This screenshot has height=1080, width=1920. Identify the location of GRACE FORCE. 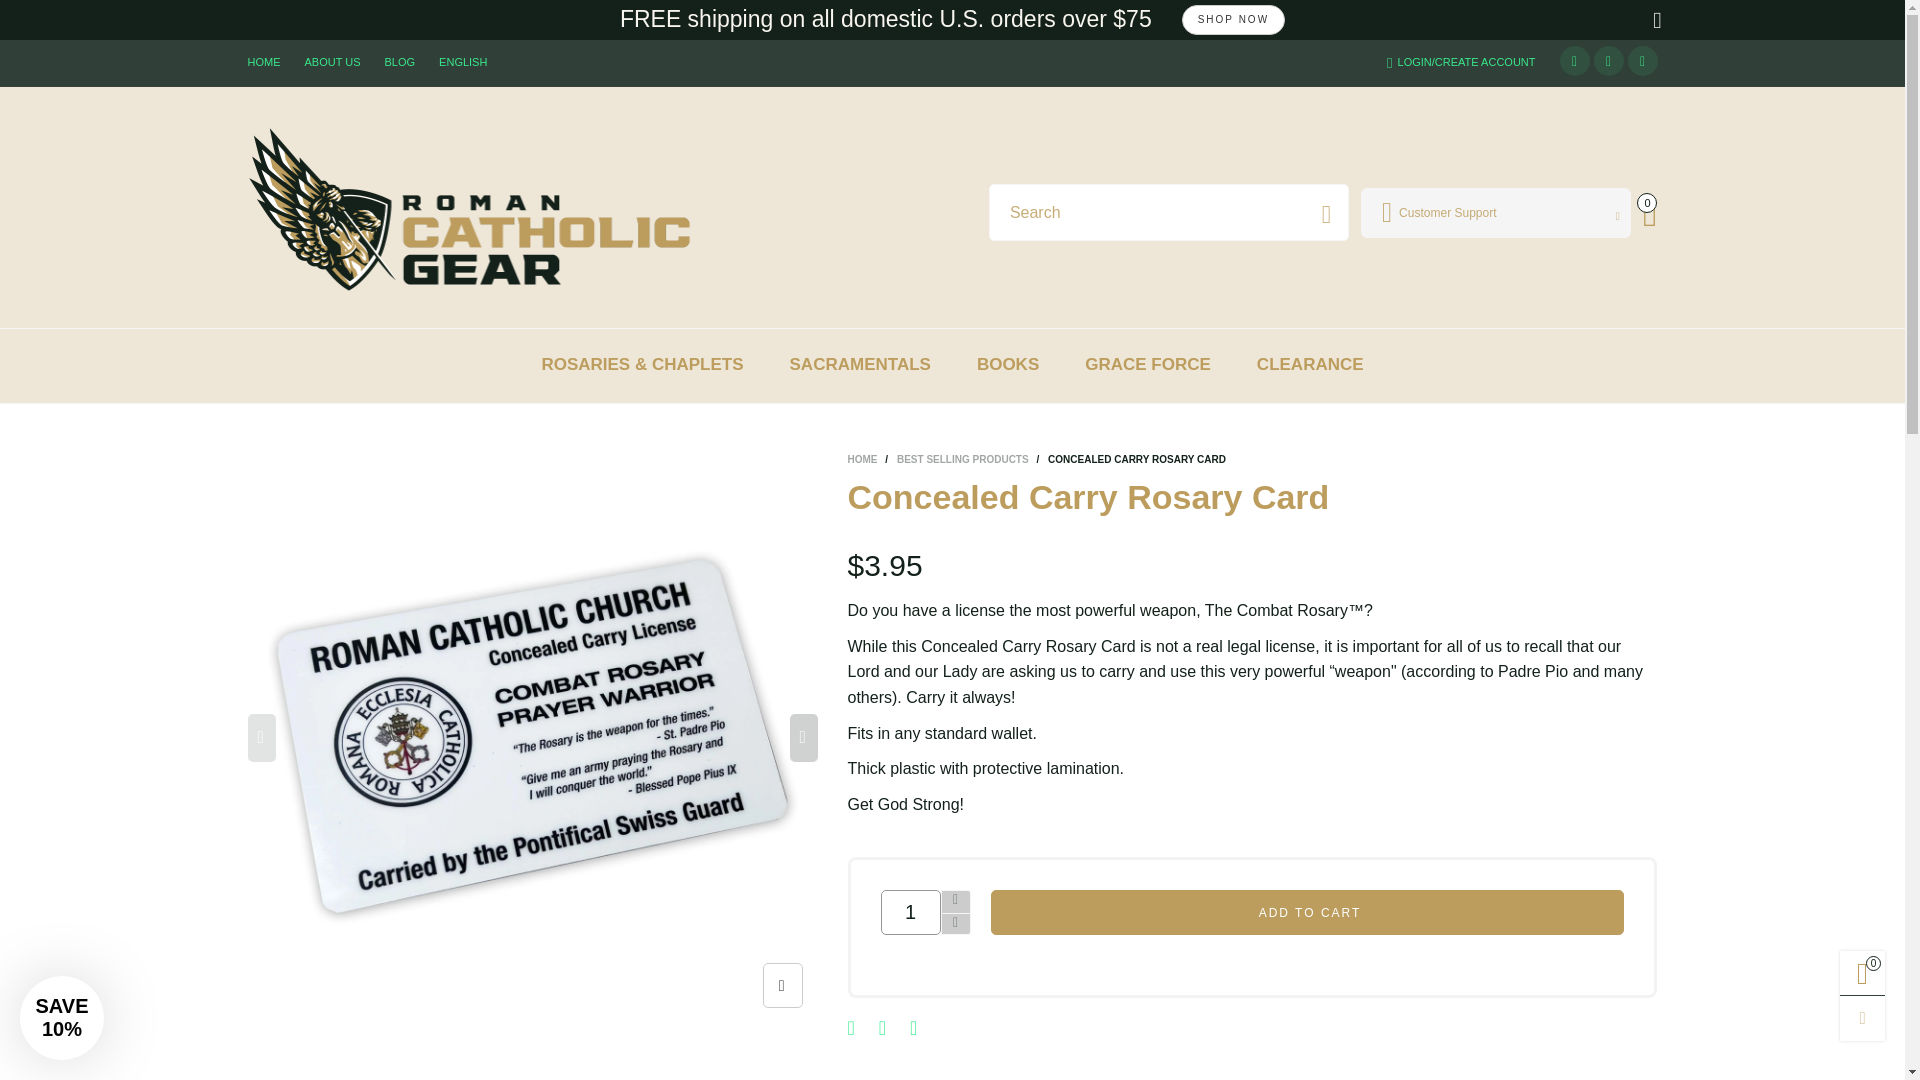
(1148, 364).